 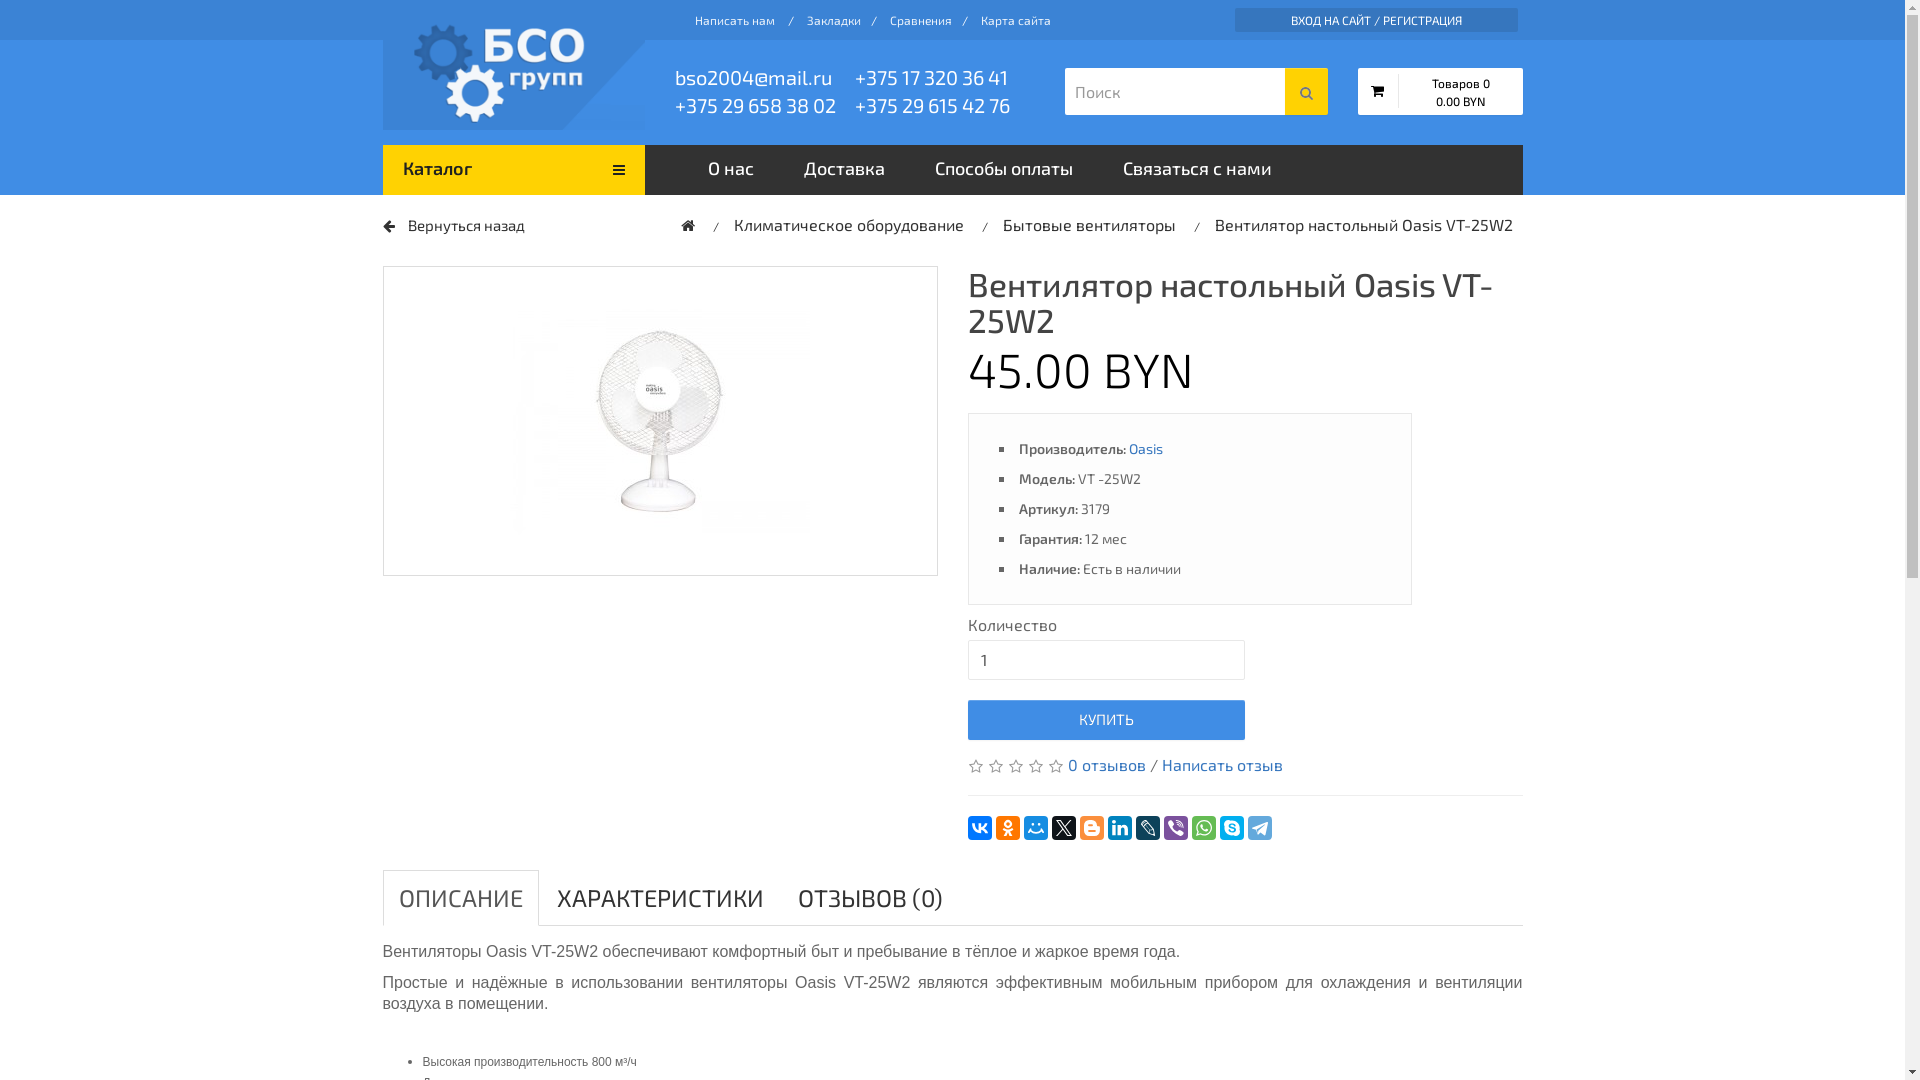 I want to click on Oasis, so click(x=1145, y=448).